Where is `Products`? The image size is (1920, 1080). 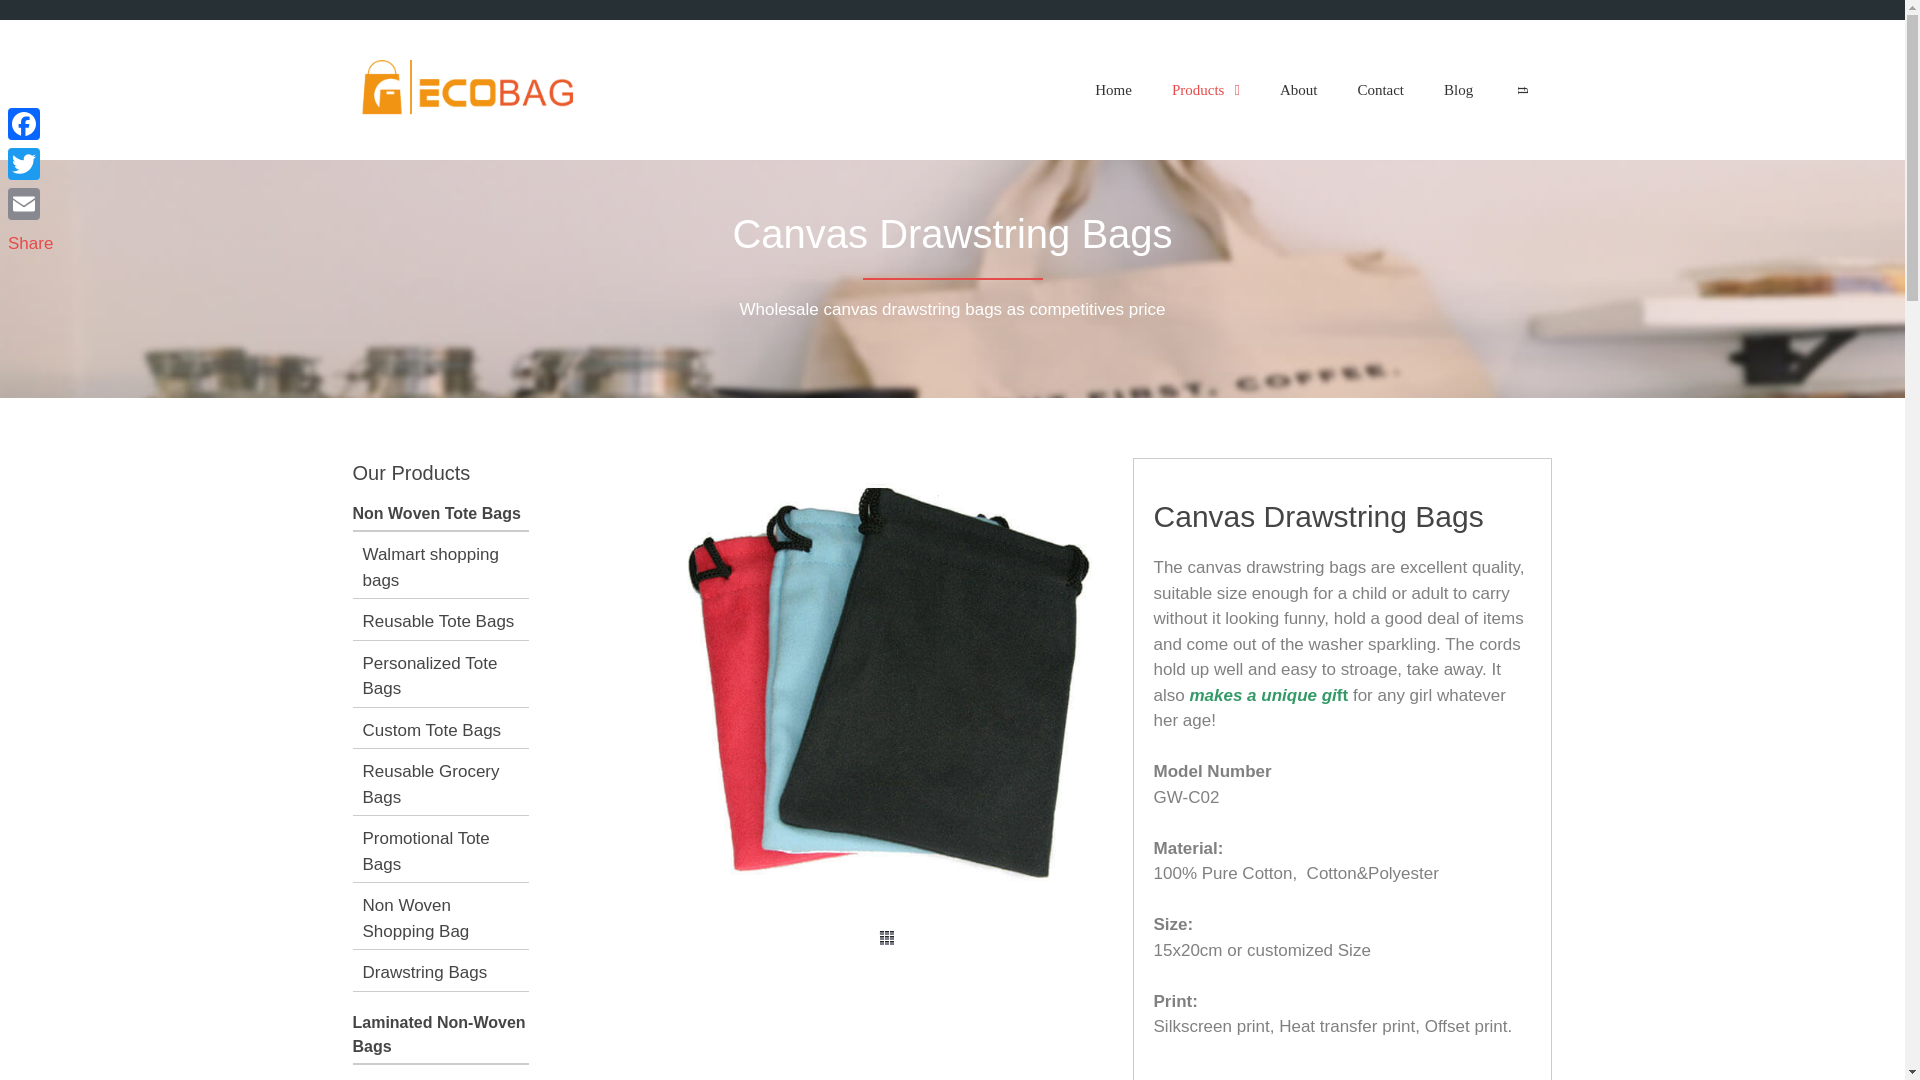
Products is located at coordinates (1206, 90).